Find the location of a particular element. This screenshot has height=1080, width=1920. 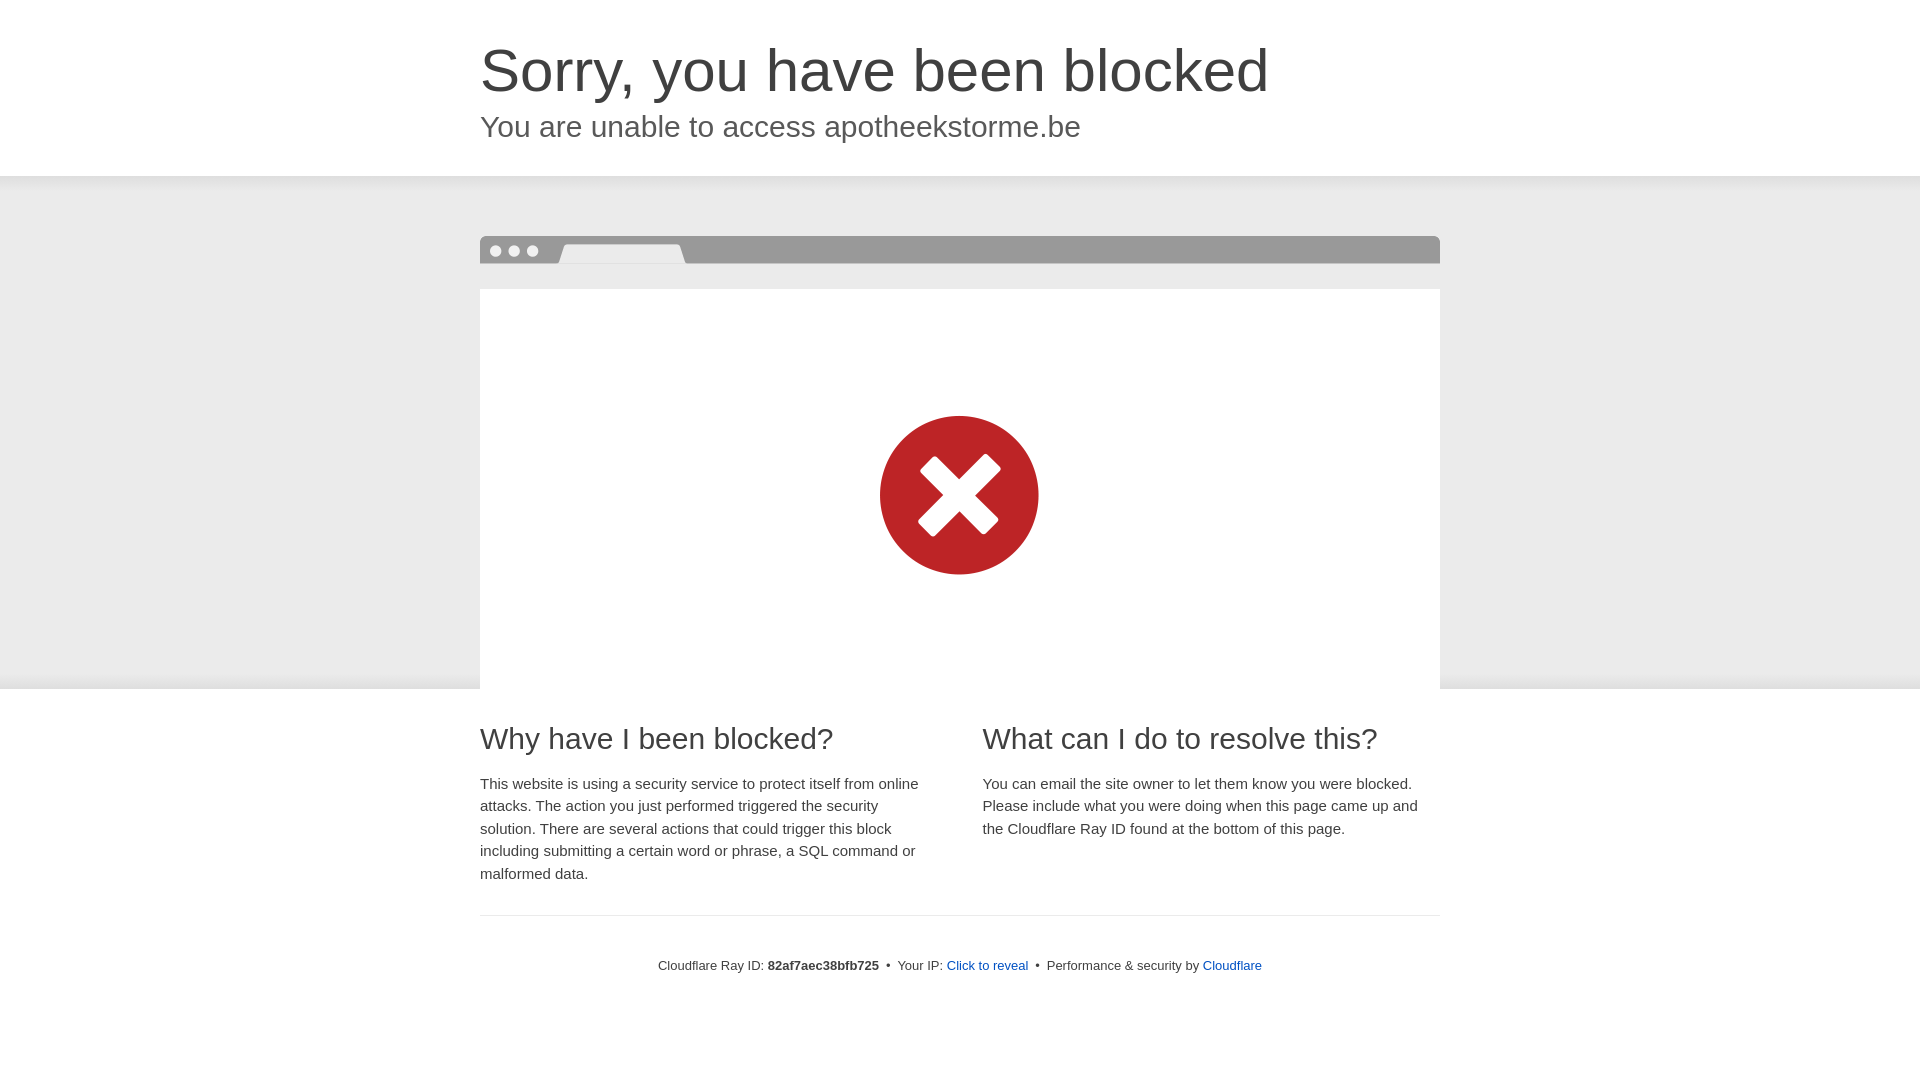

Cloudflare is located at coordinates (1232, 966).